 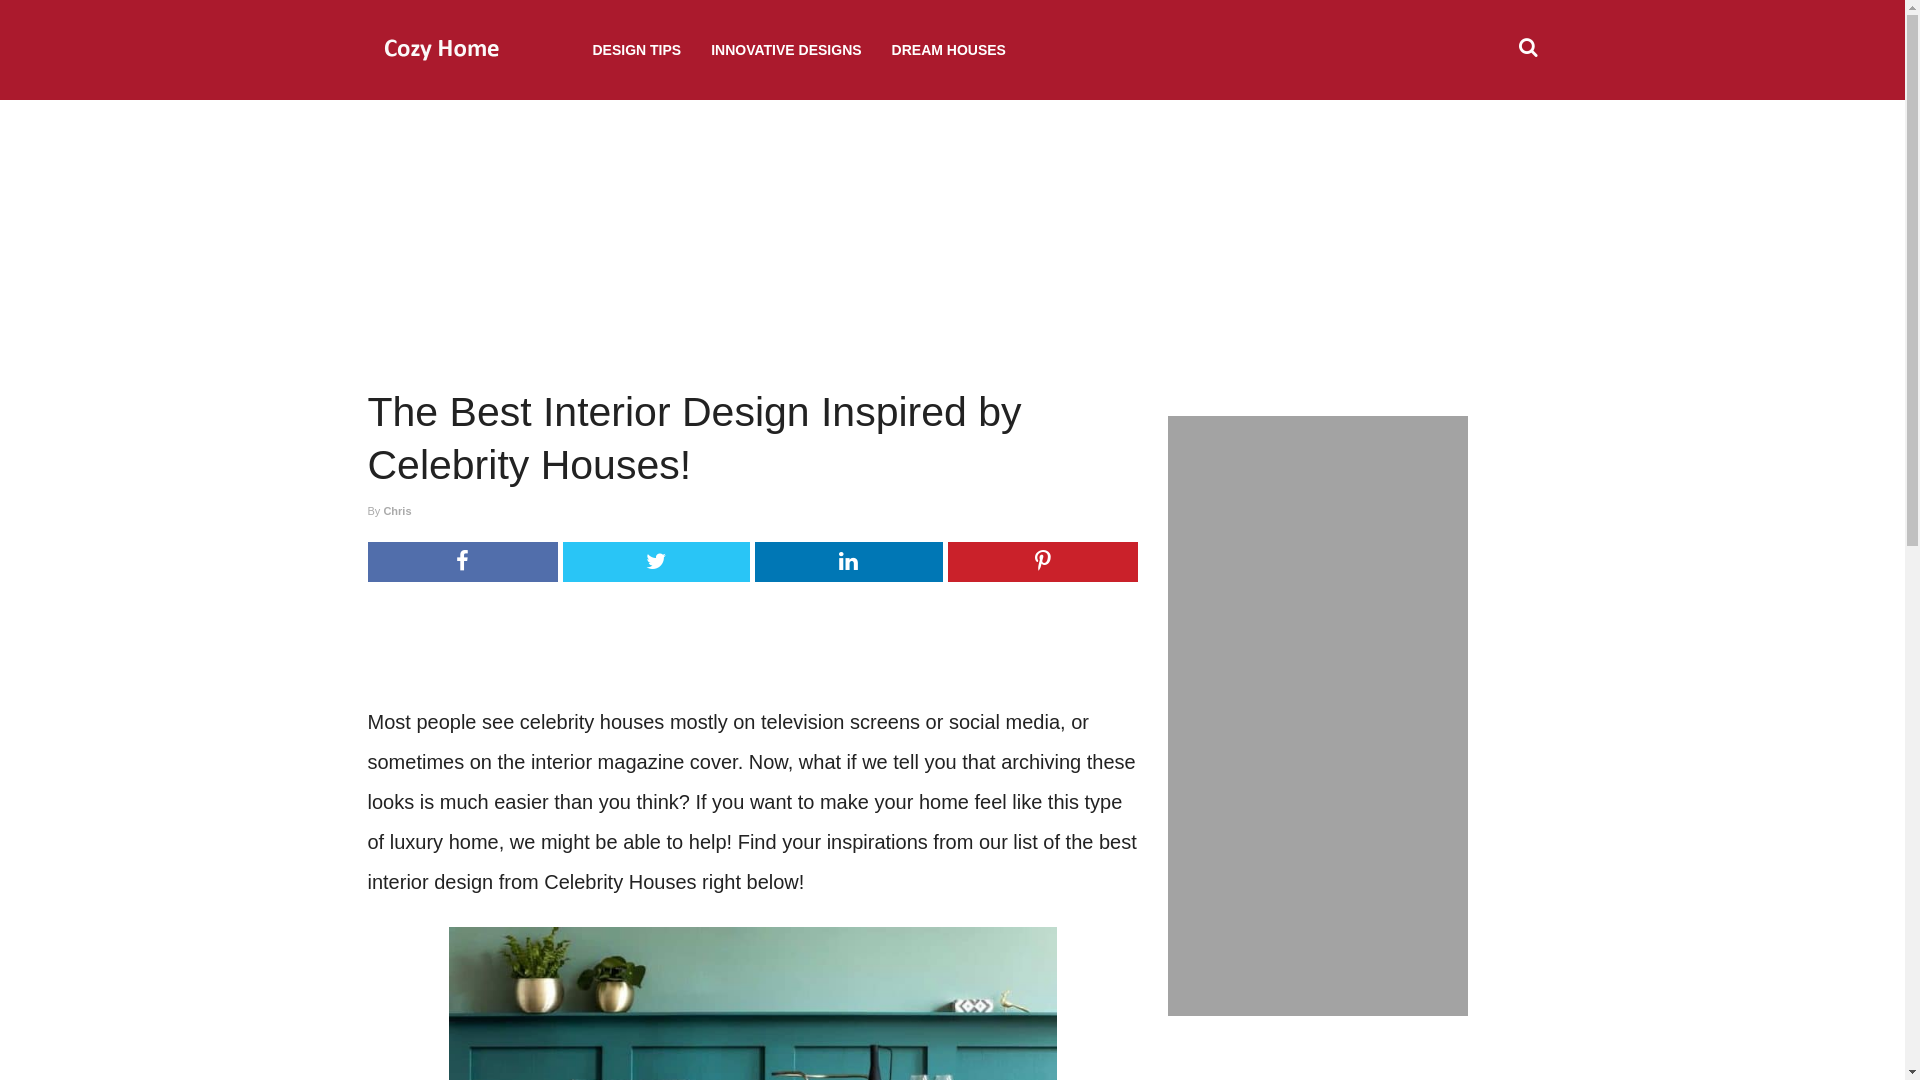 I want to click on DESIGN TIPS, so click(x=636, y=50).